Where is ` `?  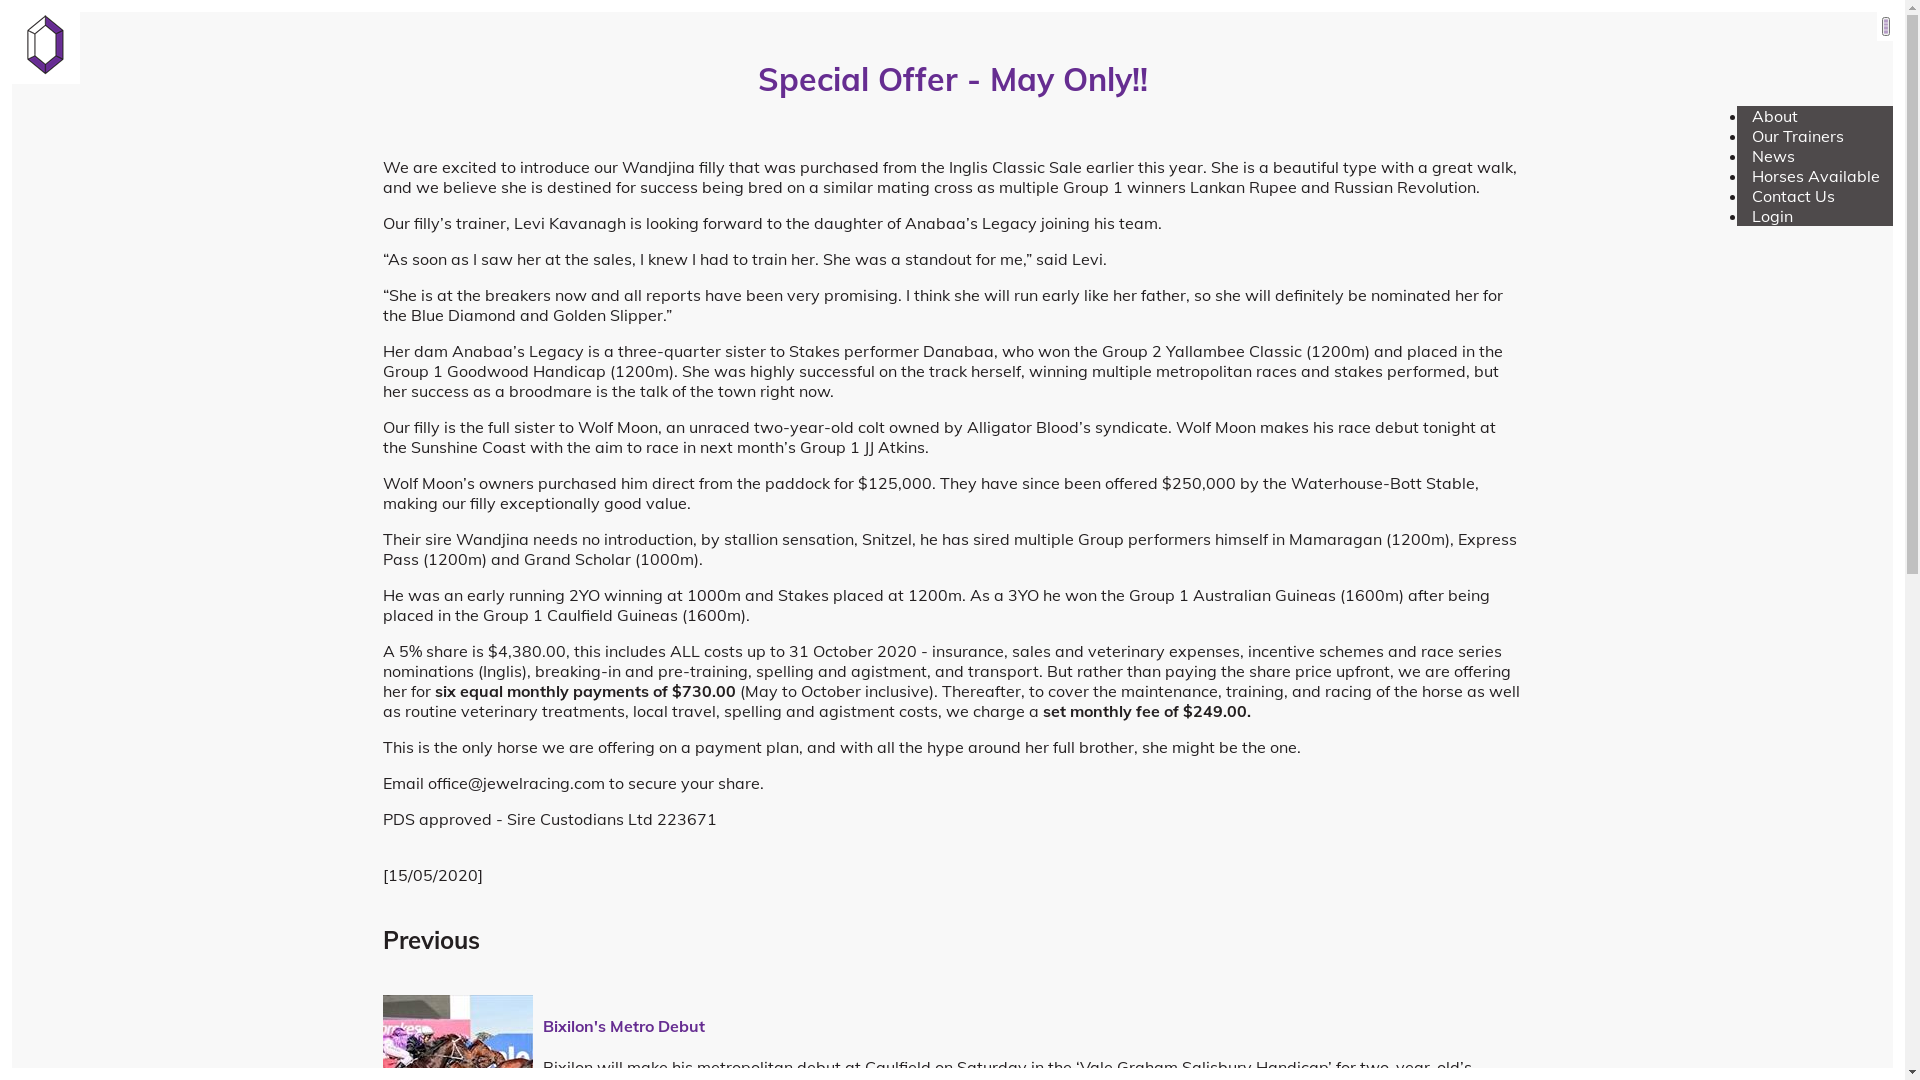   is located at coordinates (1886, 26).